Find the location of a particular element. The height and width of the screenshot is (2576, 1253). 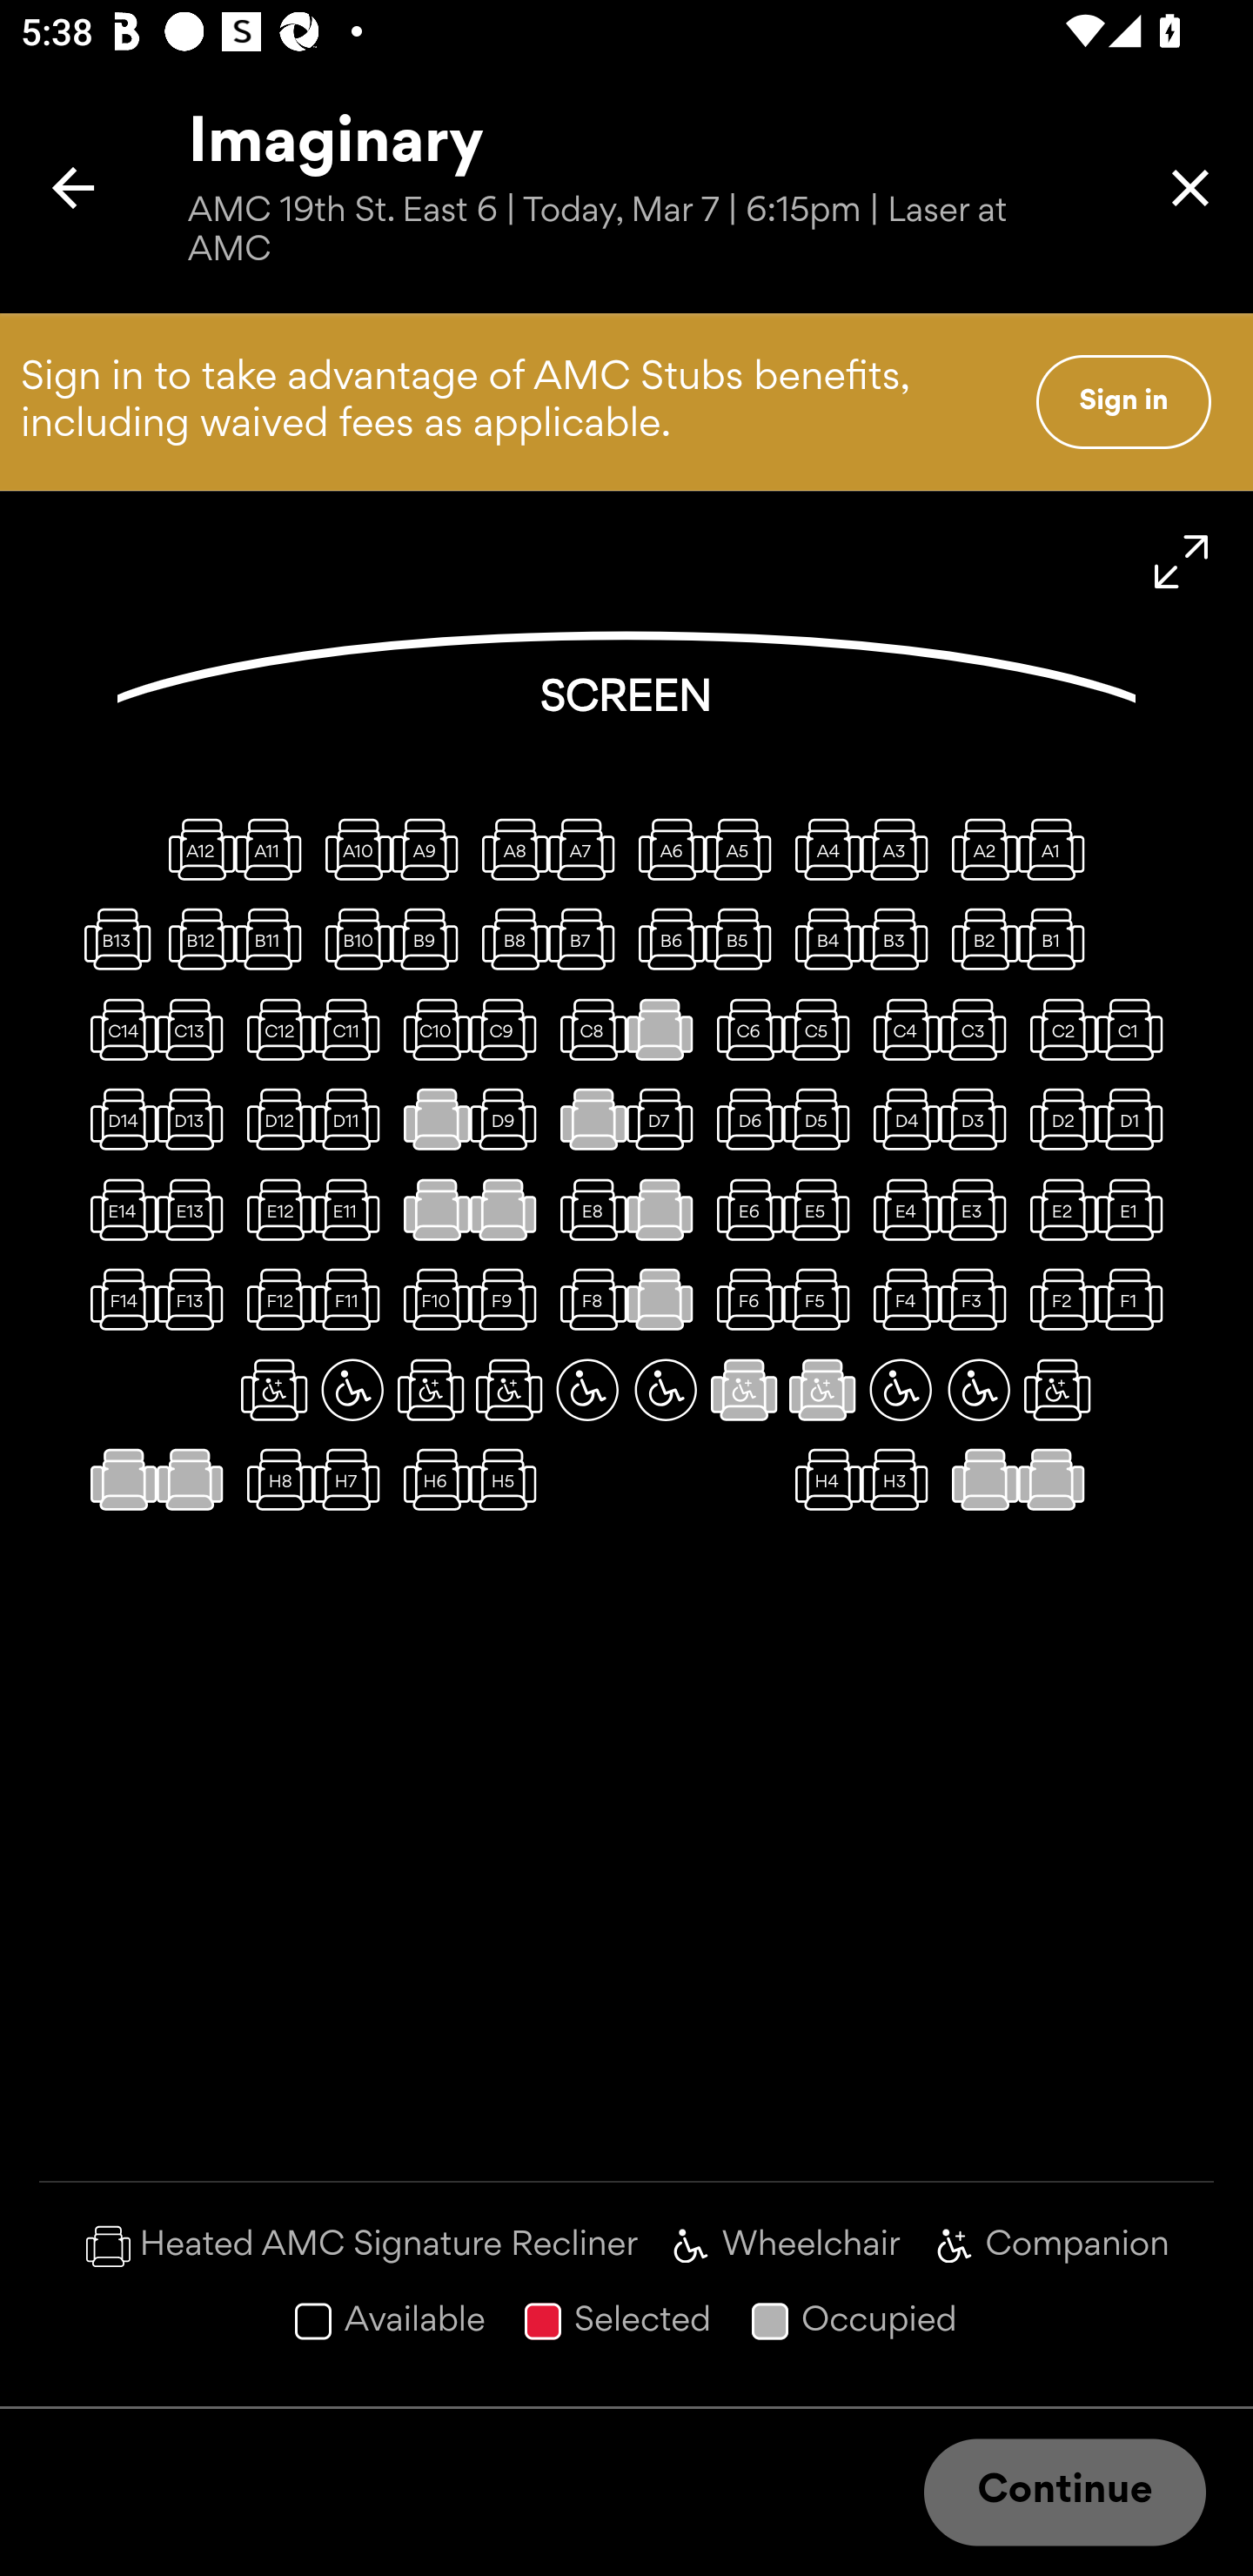

F1, Regular seat, available is located at coordinates (1136, 1299).